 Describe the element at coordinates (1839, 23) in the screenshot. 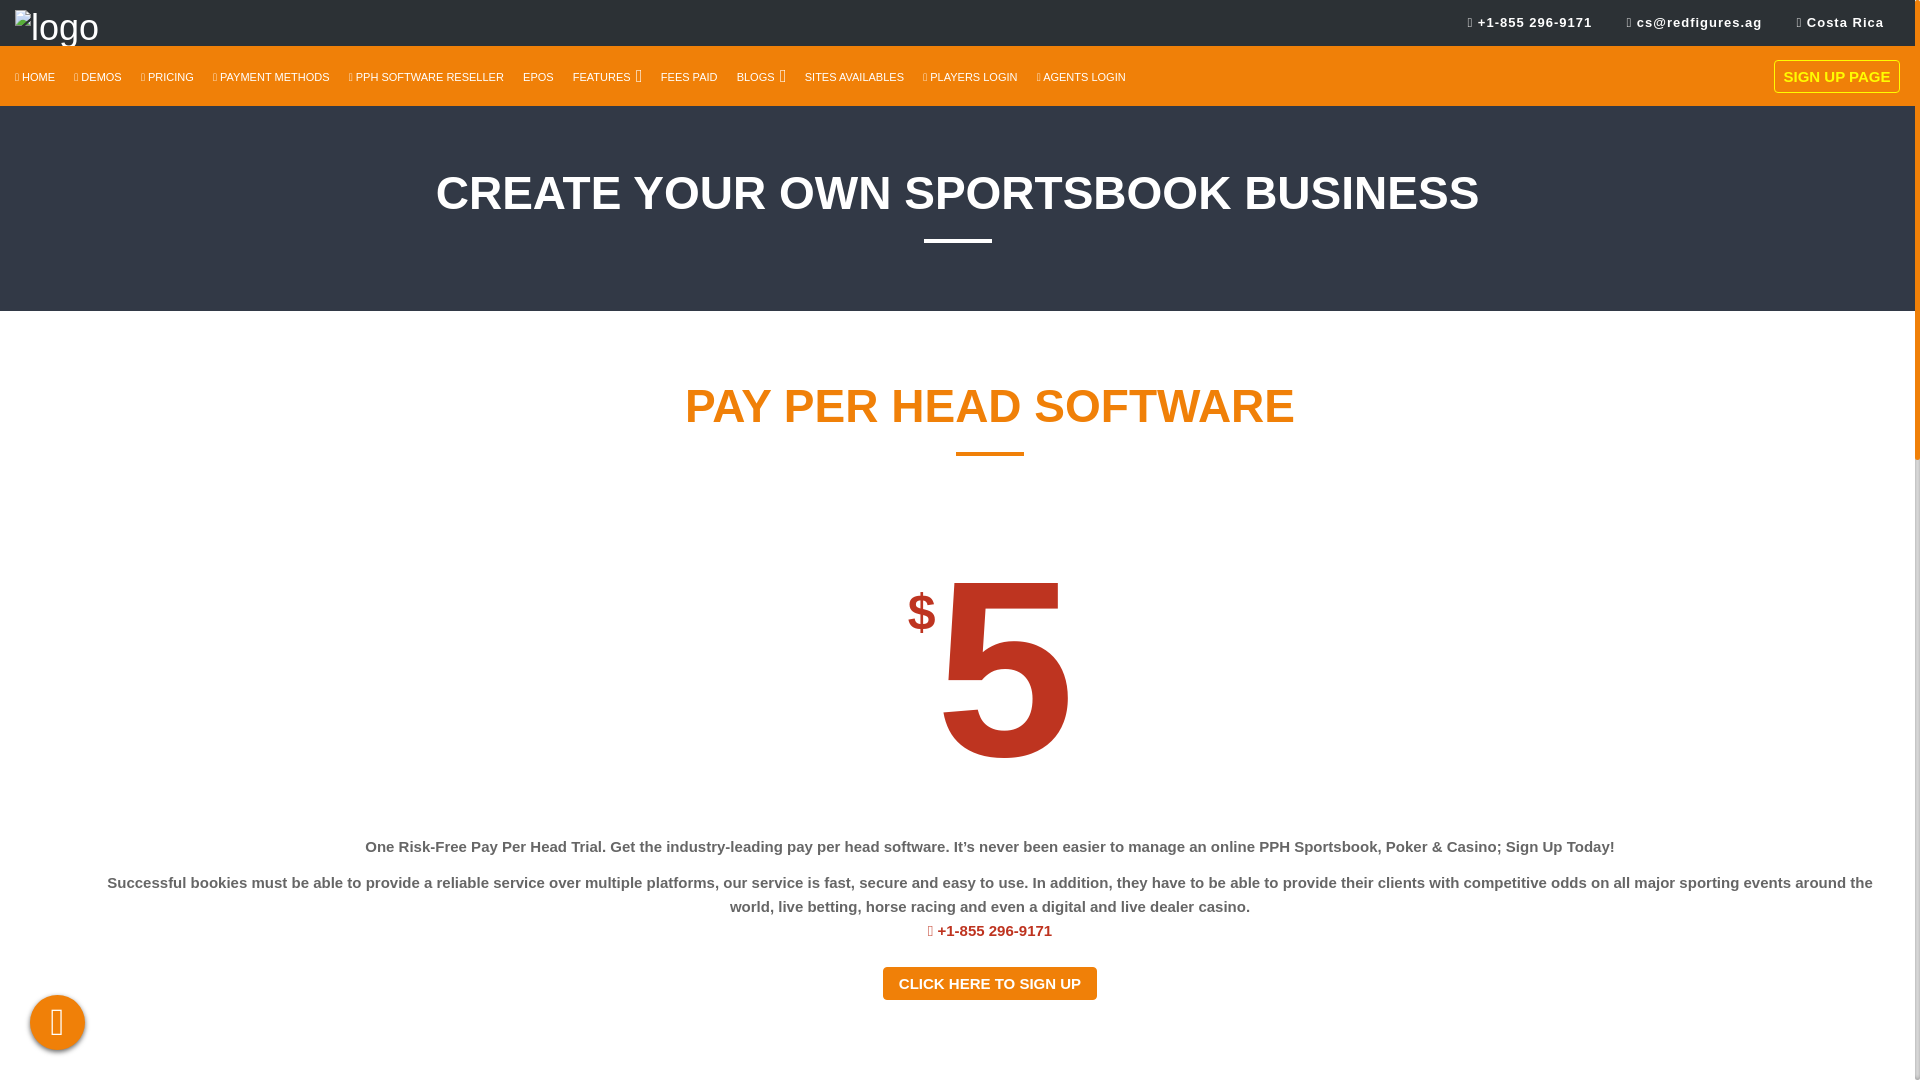

I see `Costa Rica` at that location.